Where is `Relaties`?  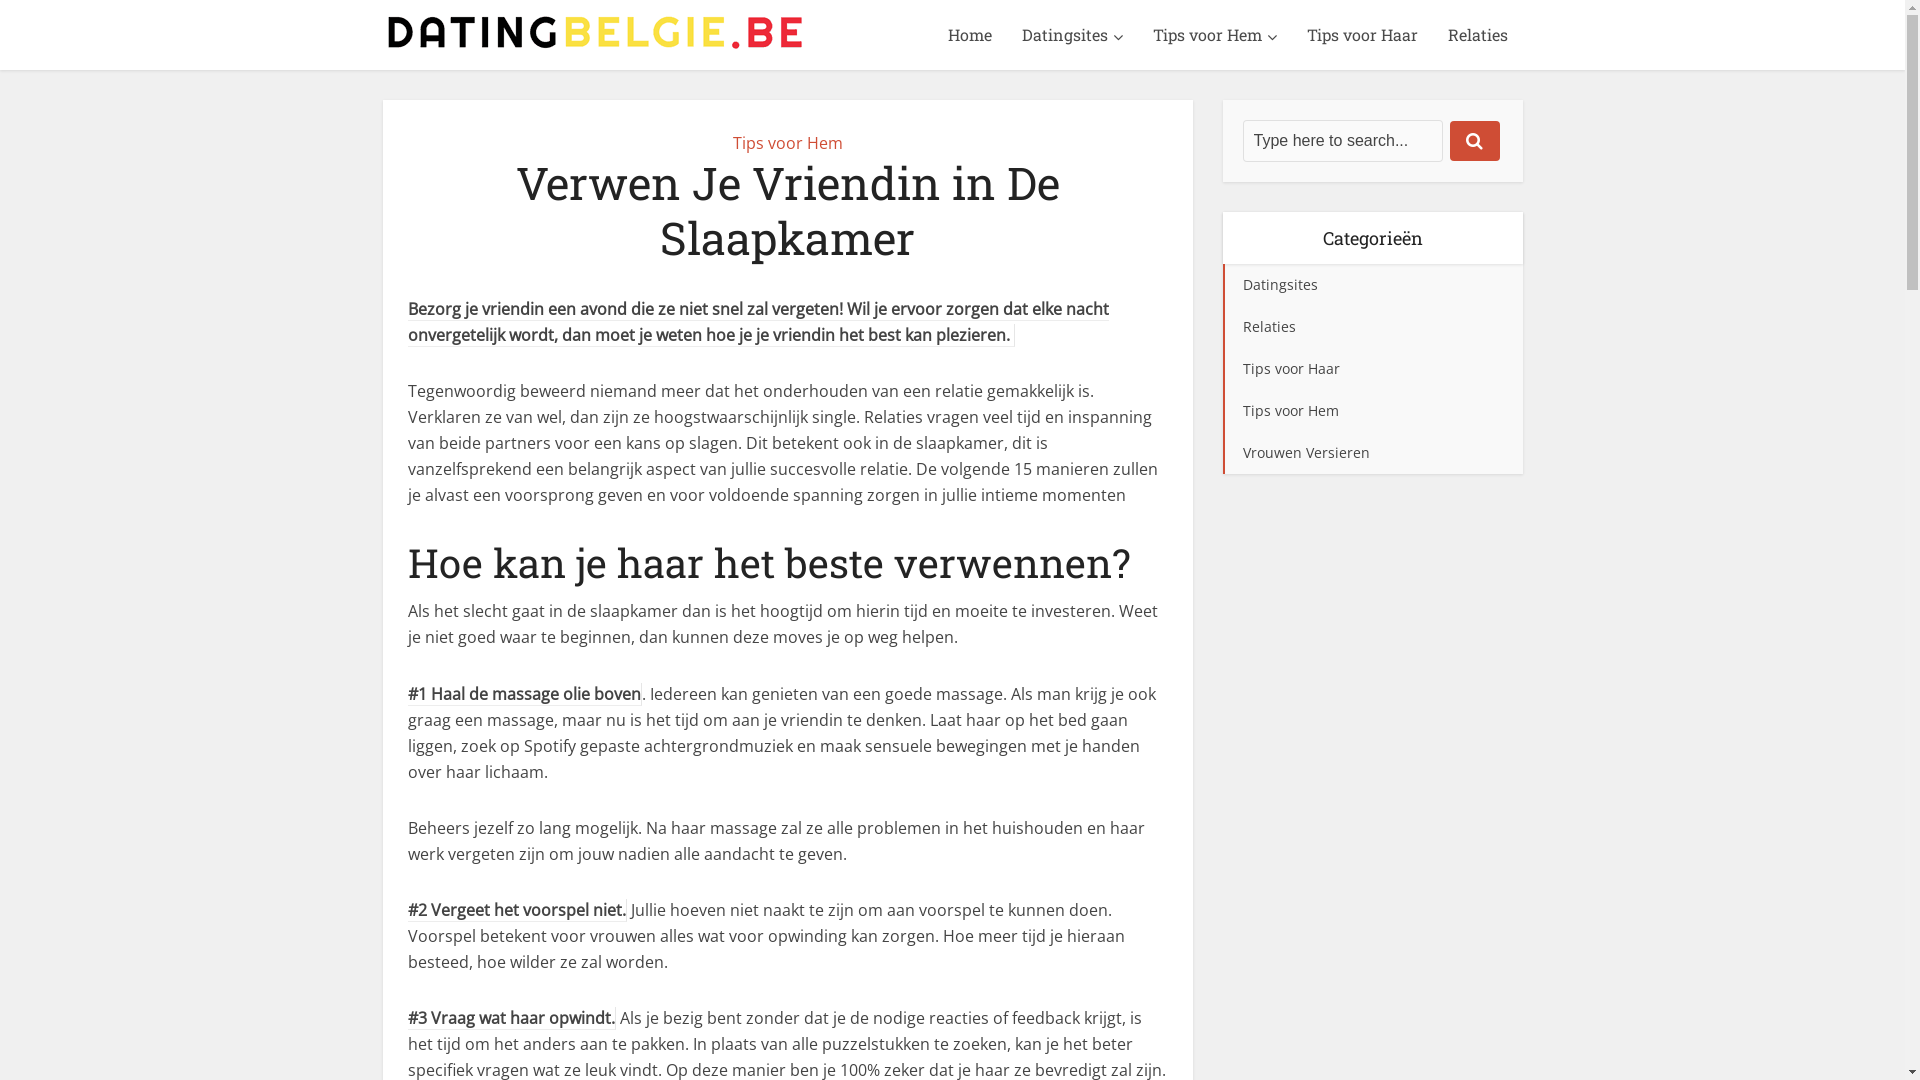 Relaties is located at coordinates (1477, 35).